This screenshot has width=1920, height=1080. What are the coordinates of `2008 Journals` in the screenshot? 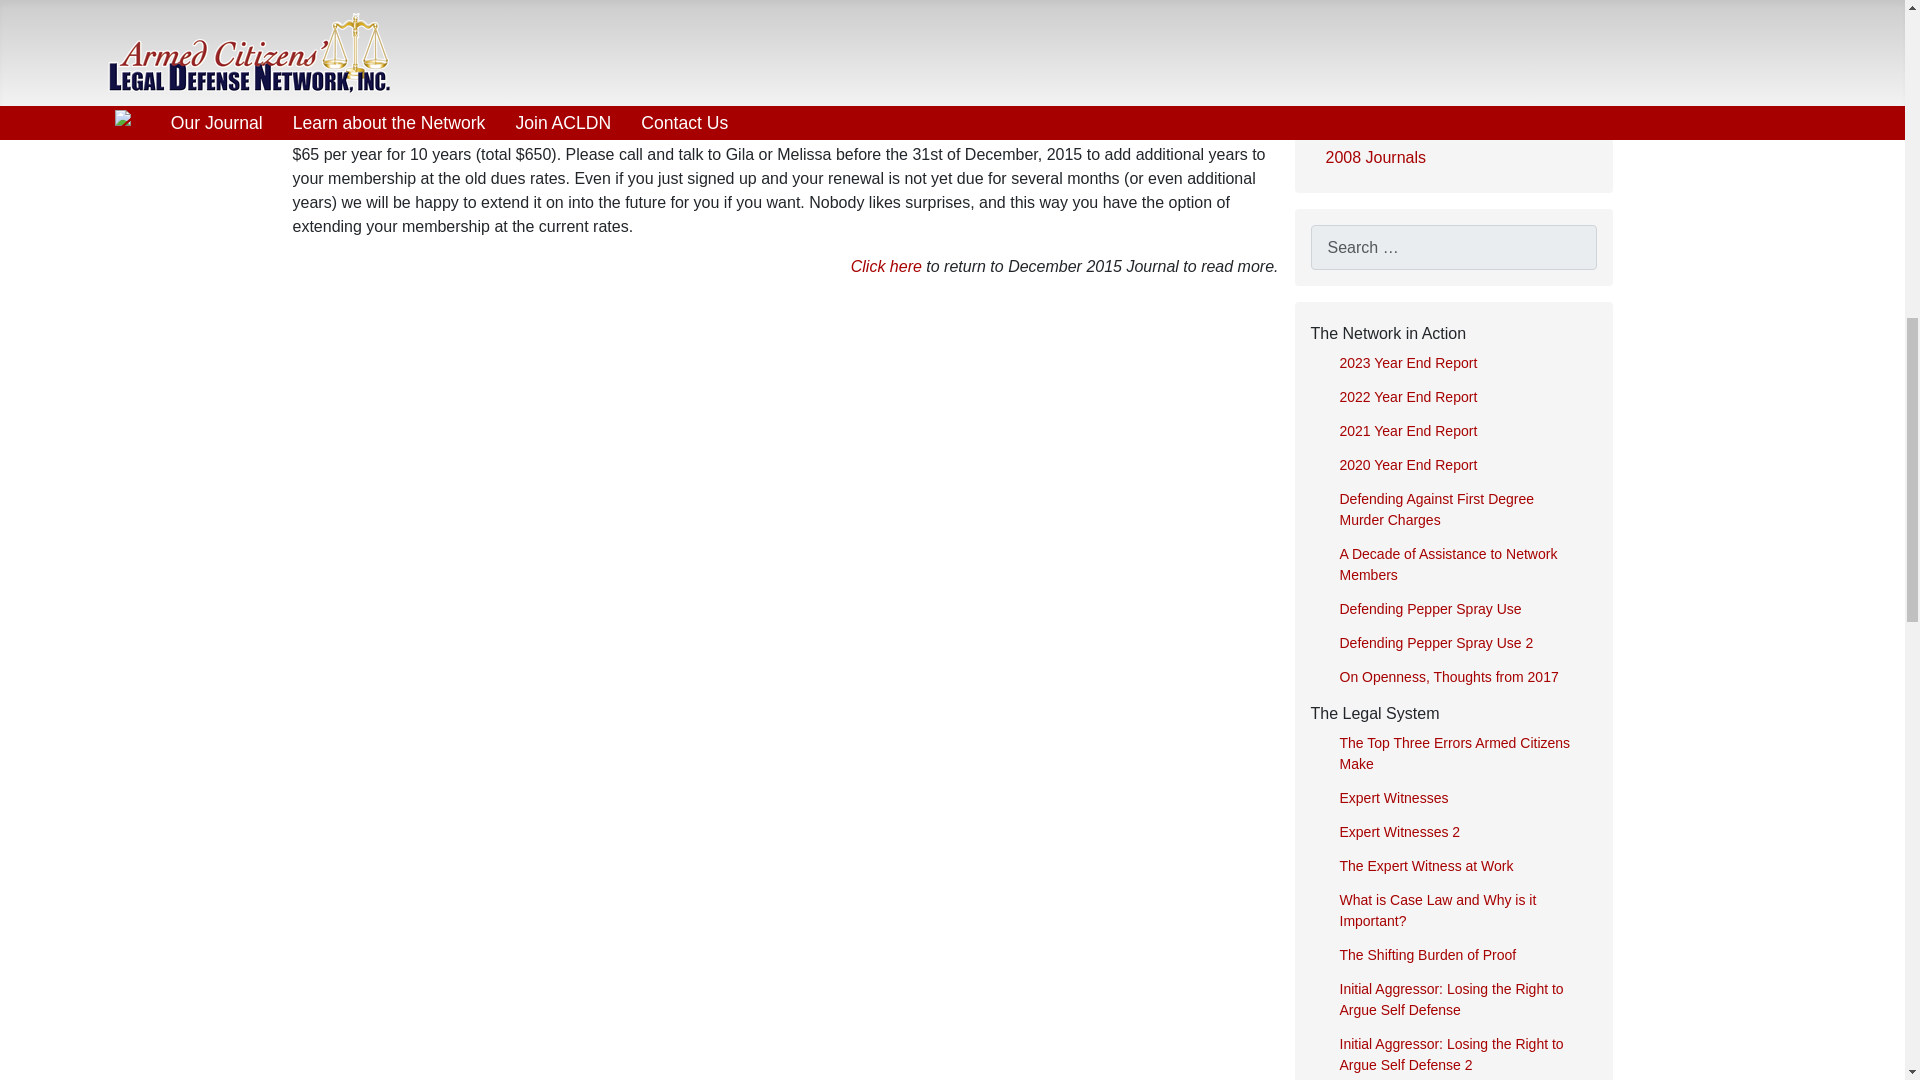 It's located at (1452, 157).